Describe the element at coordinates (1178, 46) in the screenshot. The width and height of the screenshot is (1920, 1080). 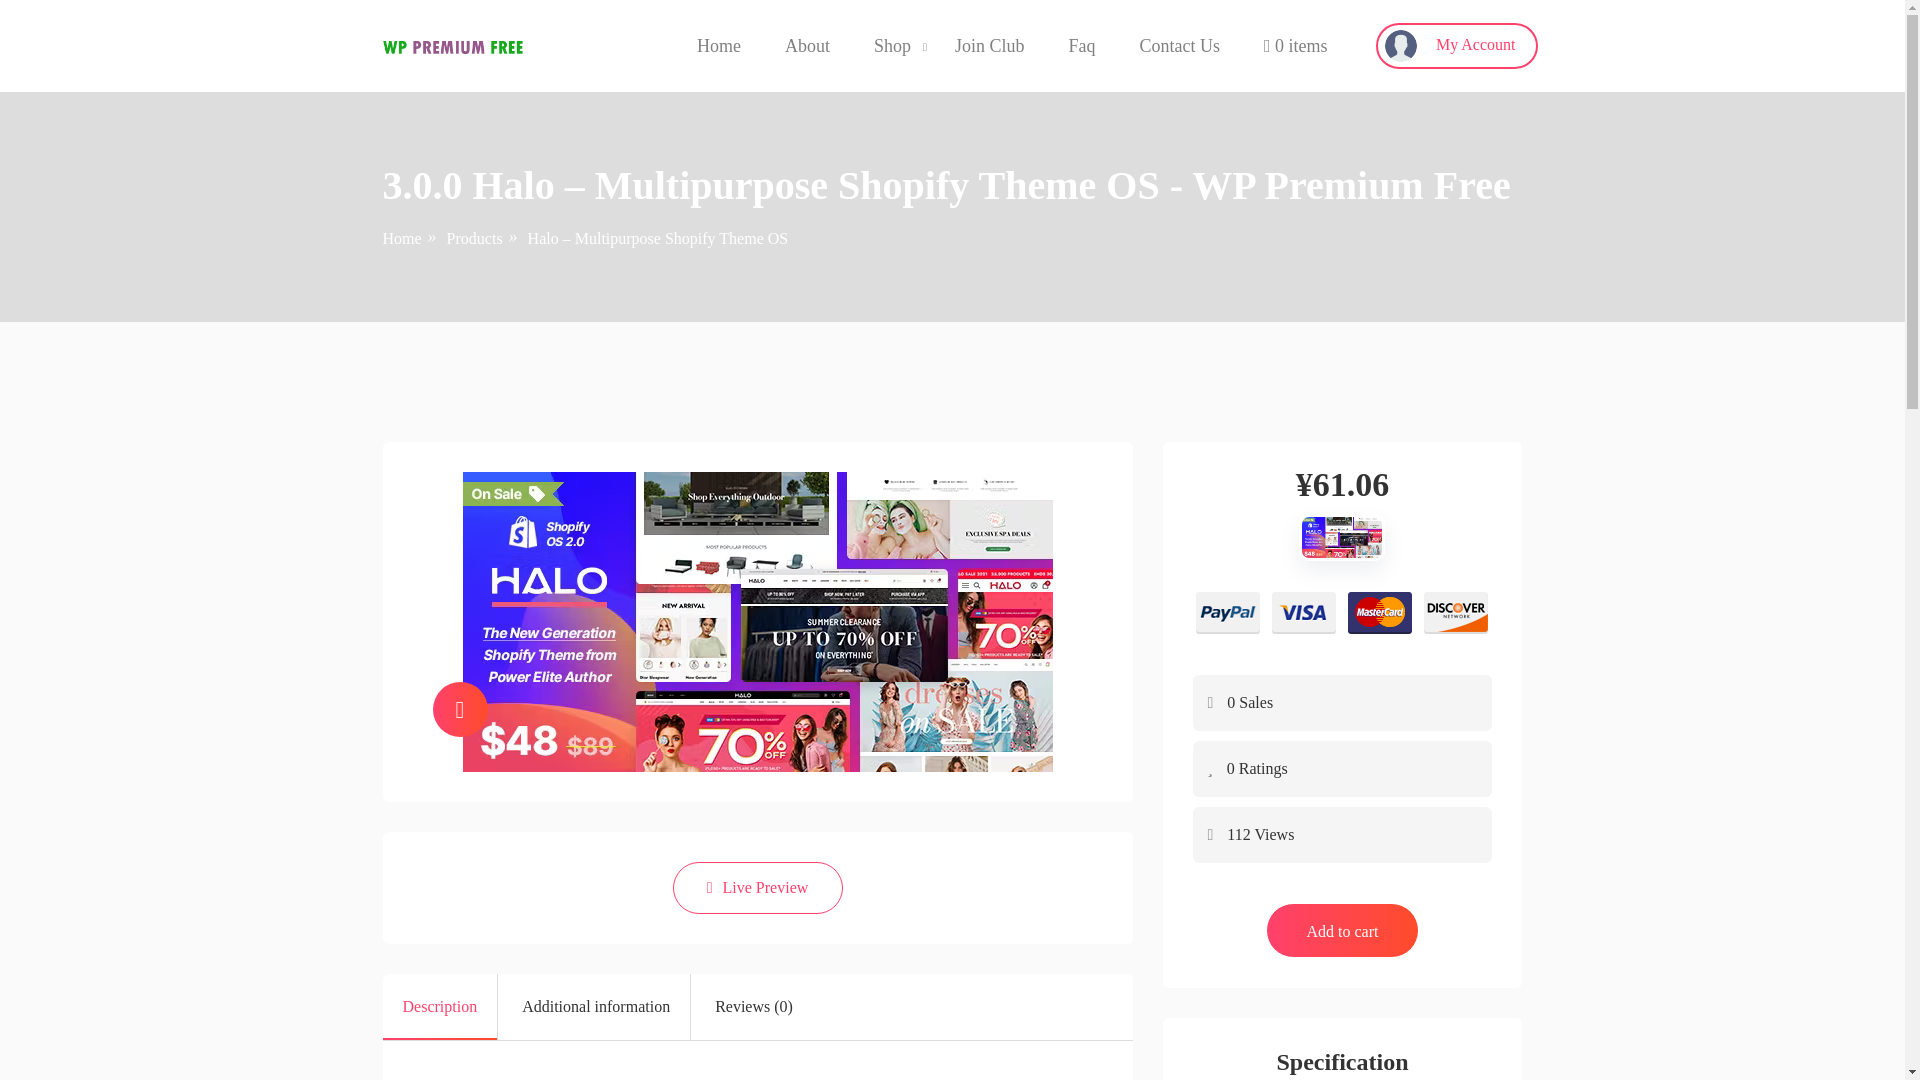
I see `Contact Us` at that location.